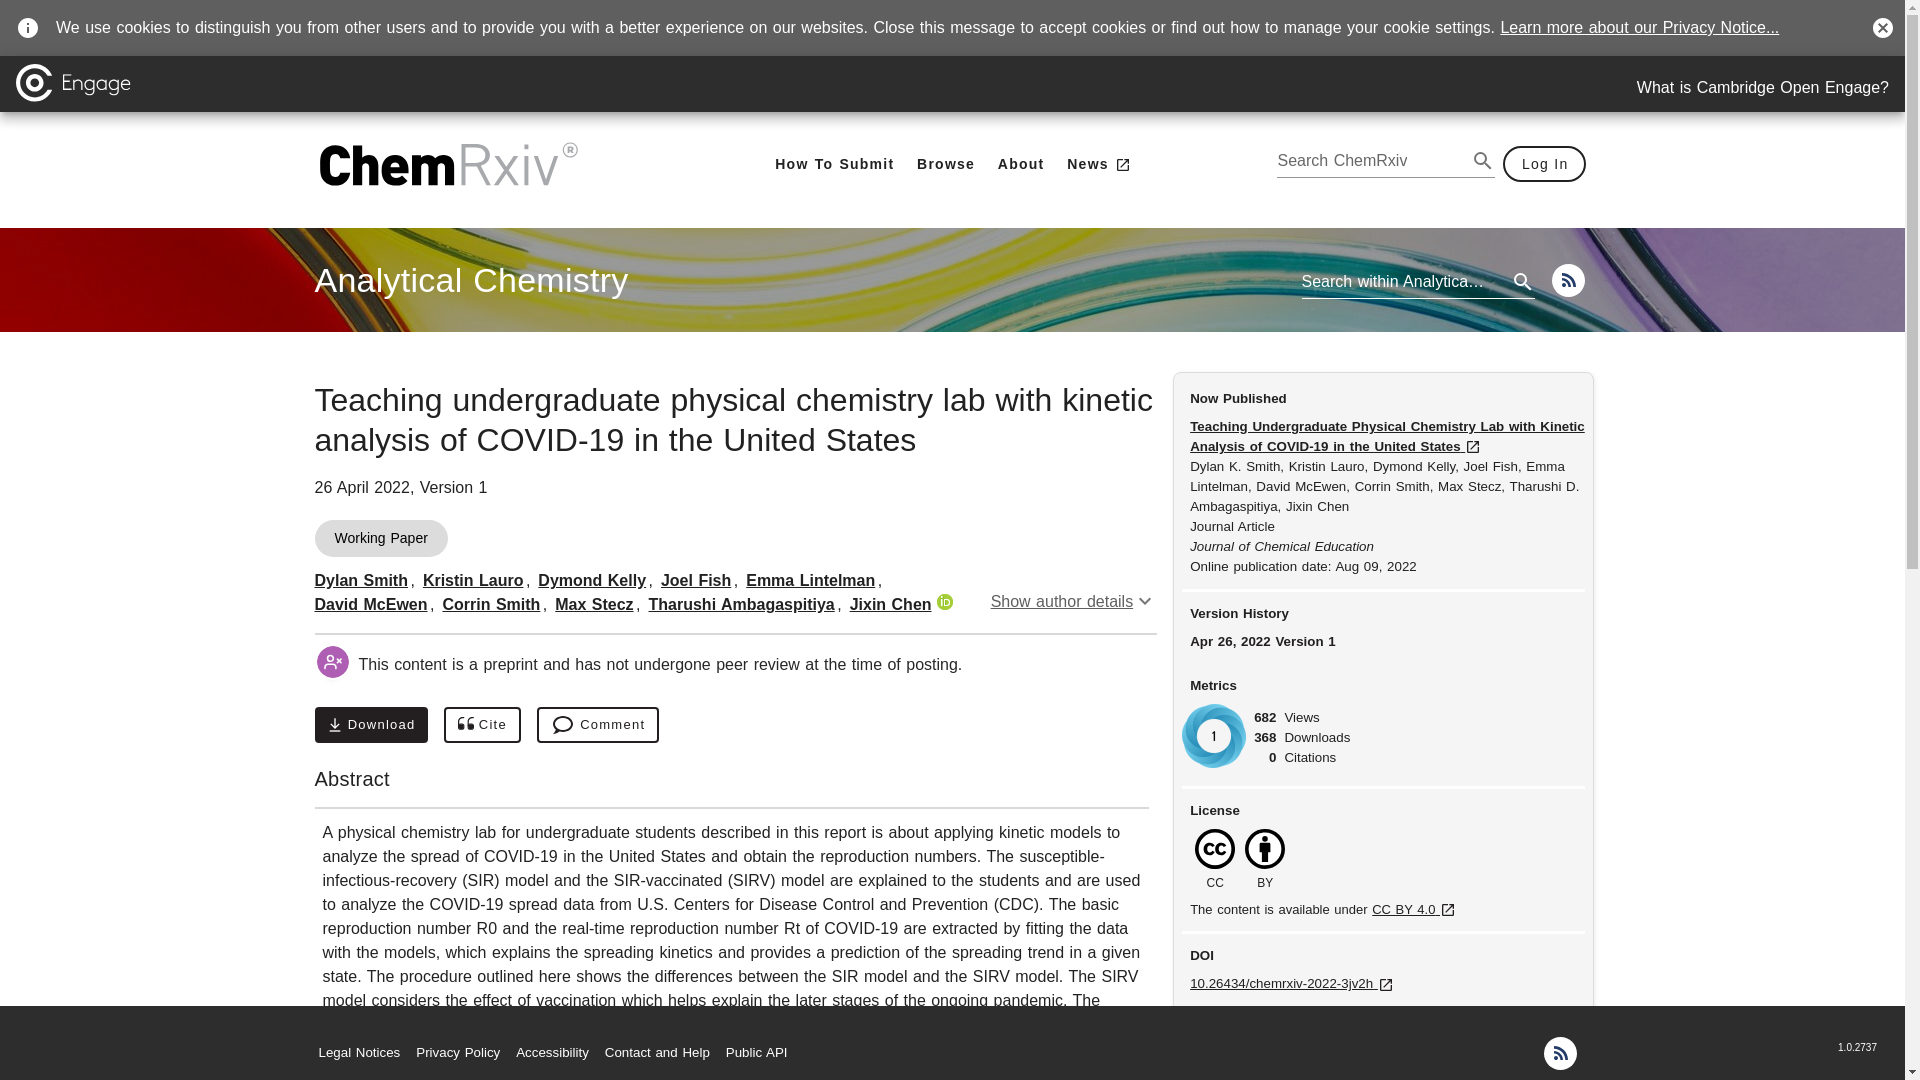  I want to click on David McEwen, so click(482, 725).